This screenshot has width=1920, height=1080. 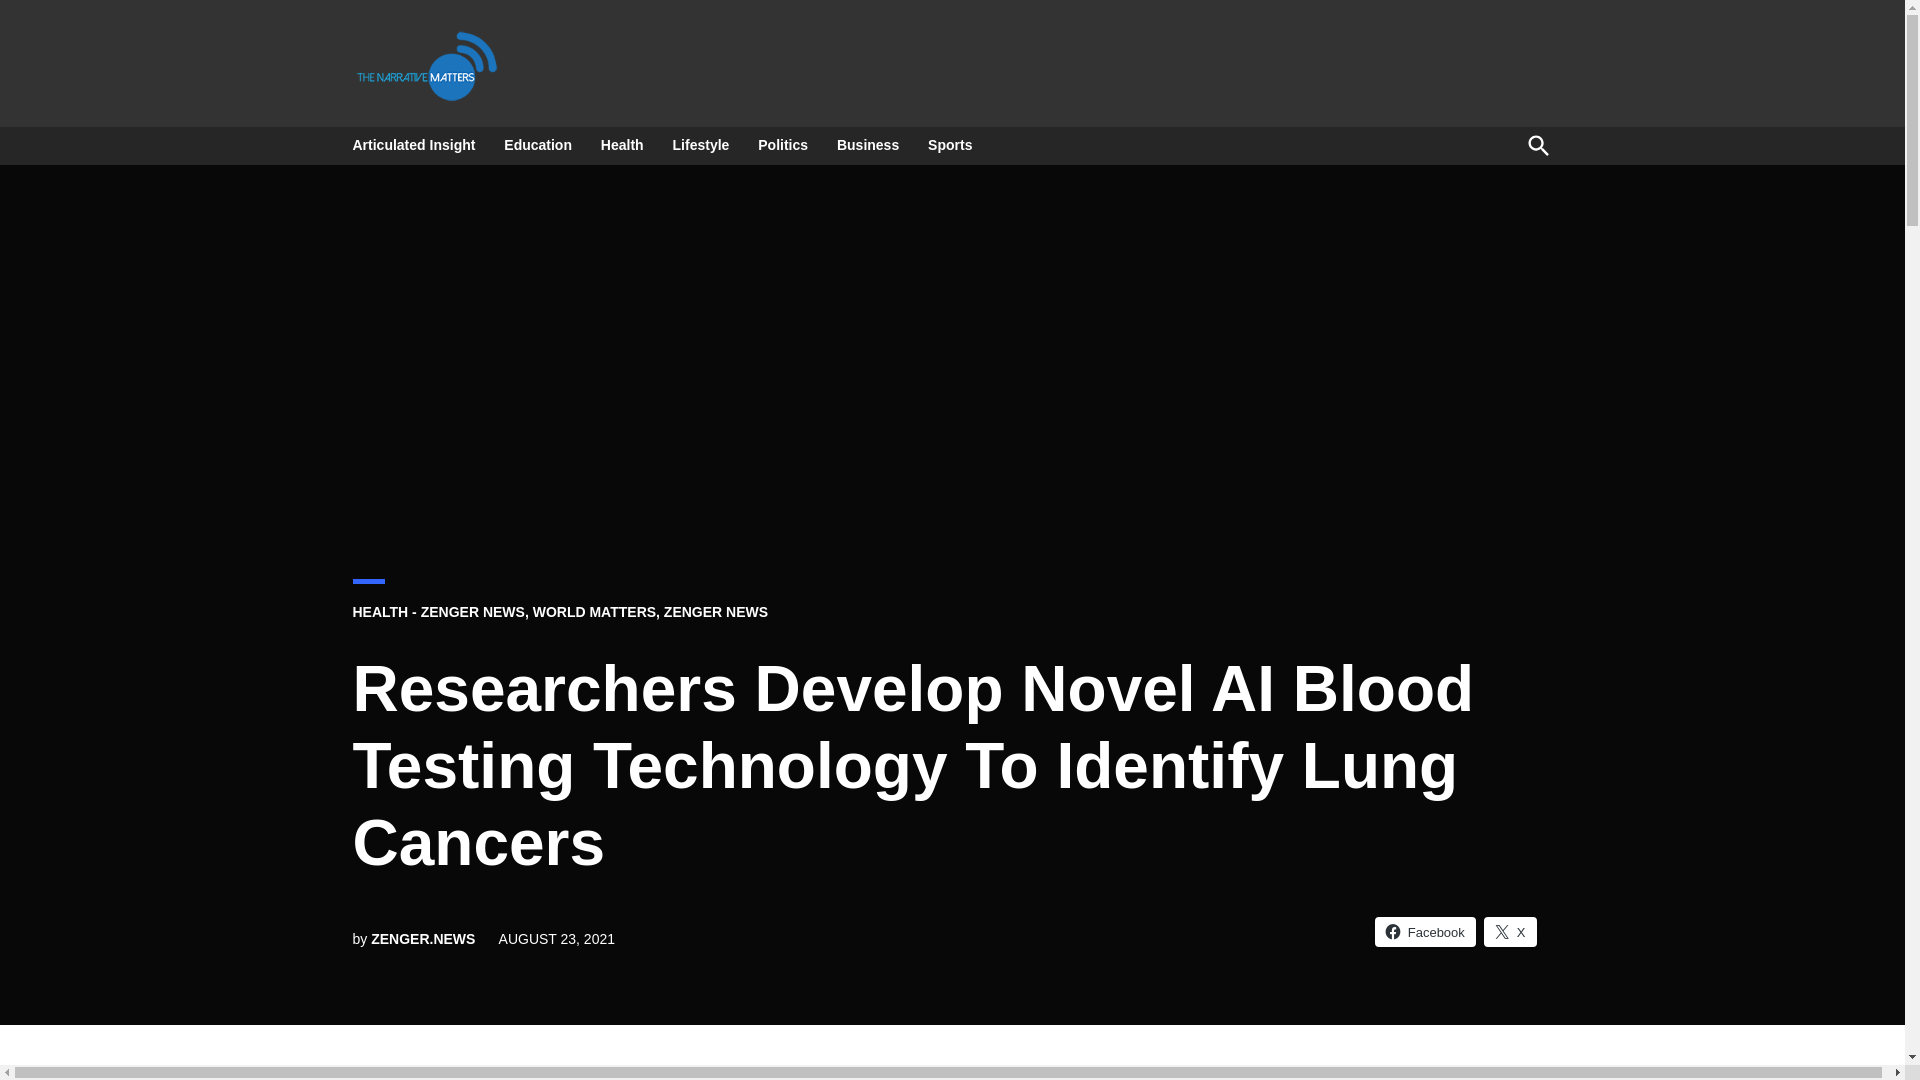 What do you see at coordinates (868, 144) in the screenshot?
I see `Business` at bounding box center [868, 144].